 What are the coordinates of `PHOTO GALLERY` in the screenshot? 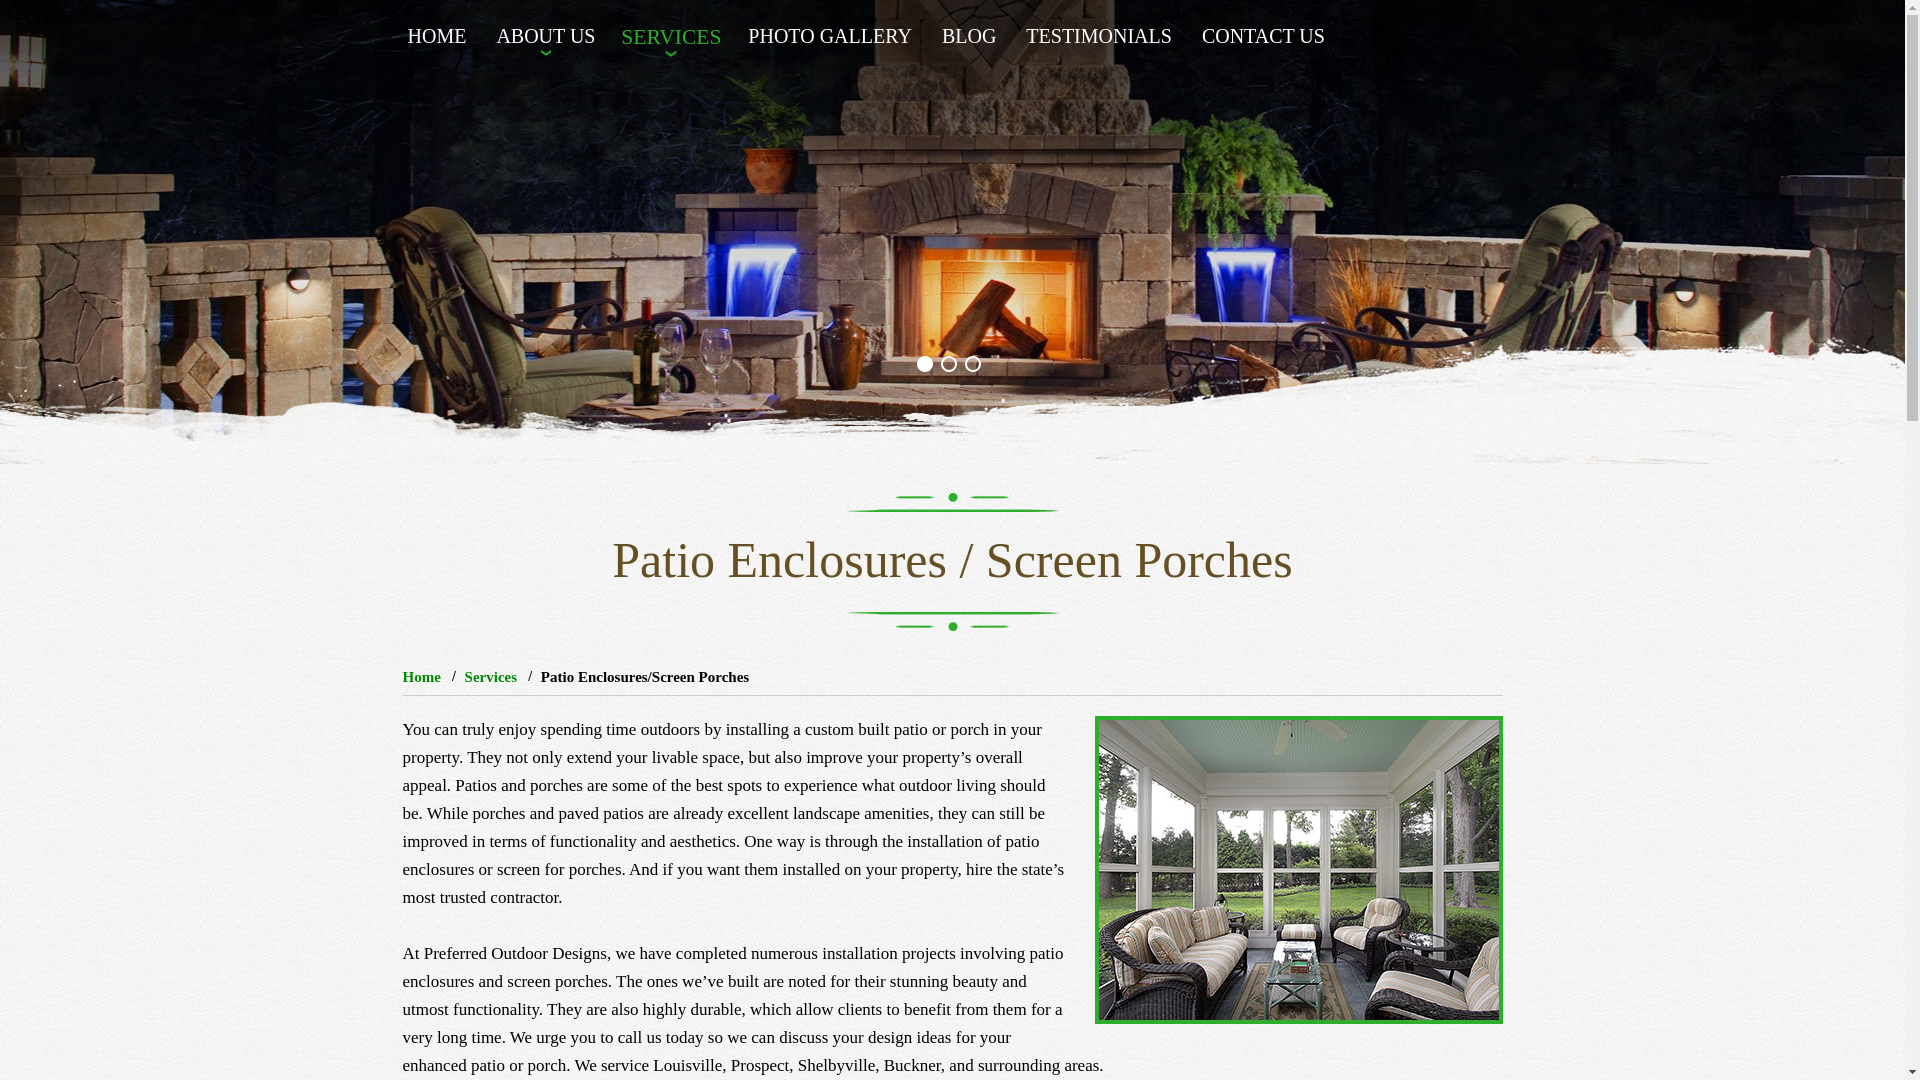 It's located at (830, 30).